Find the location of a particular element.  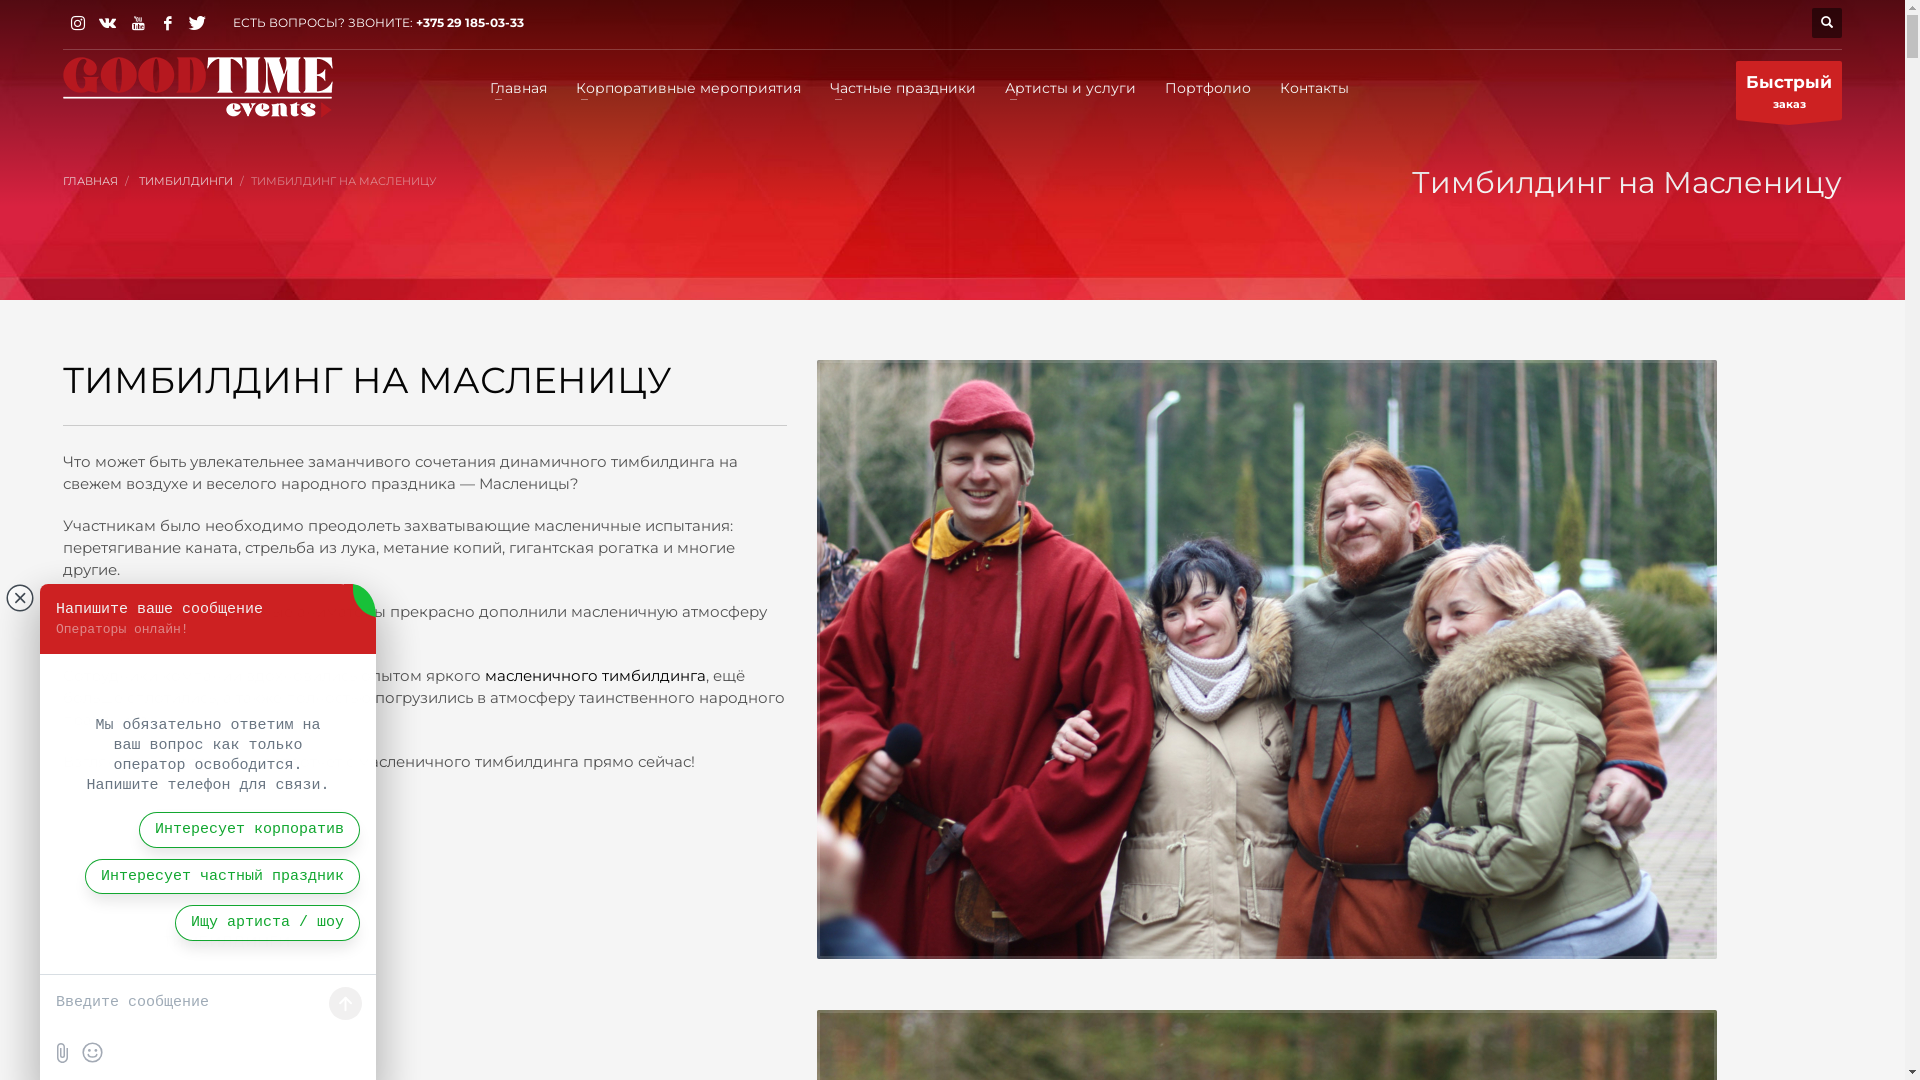

Instagram is located at coordinates (78, 23).